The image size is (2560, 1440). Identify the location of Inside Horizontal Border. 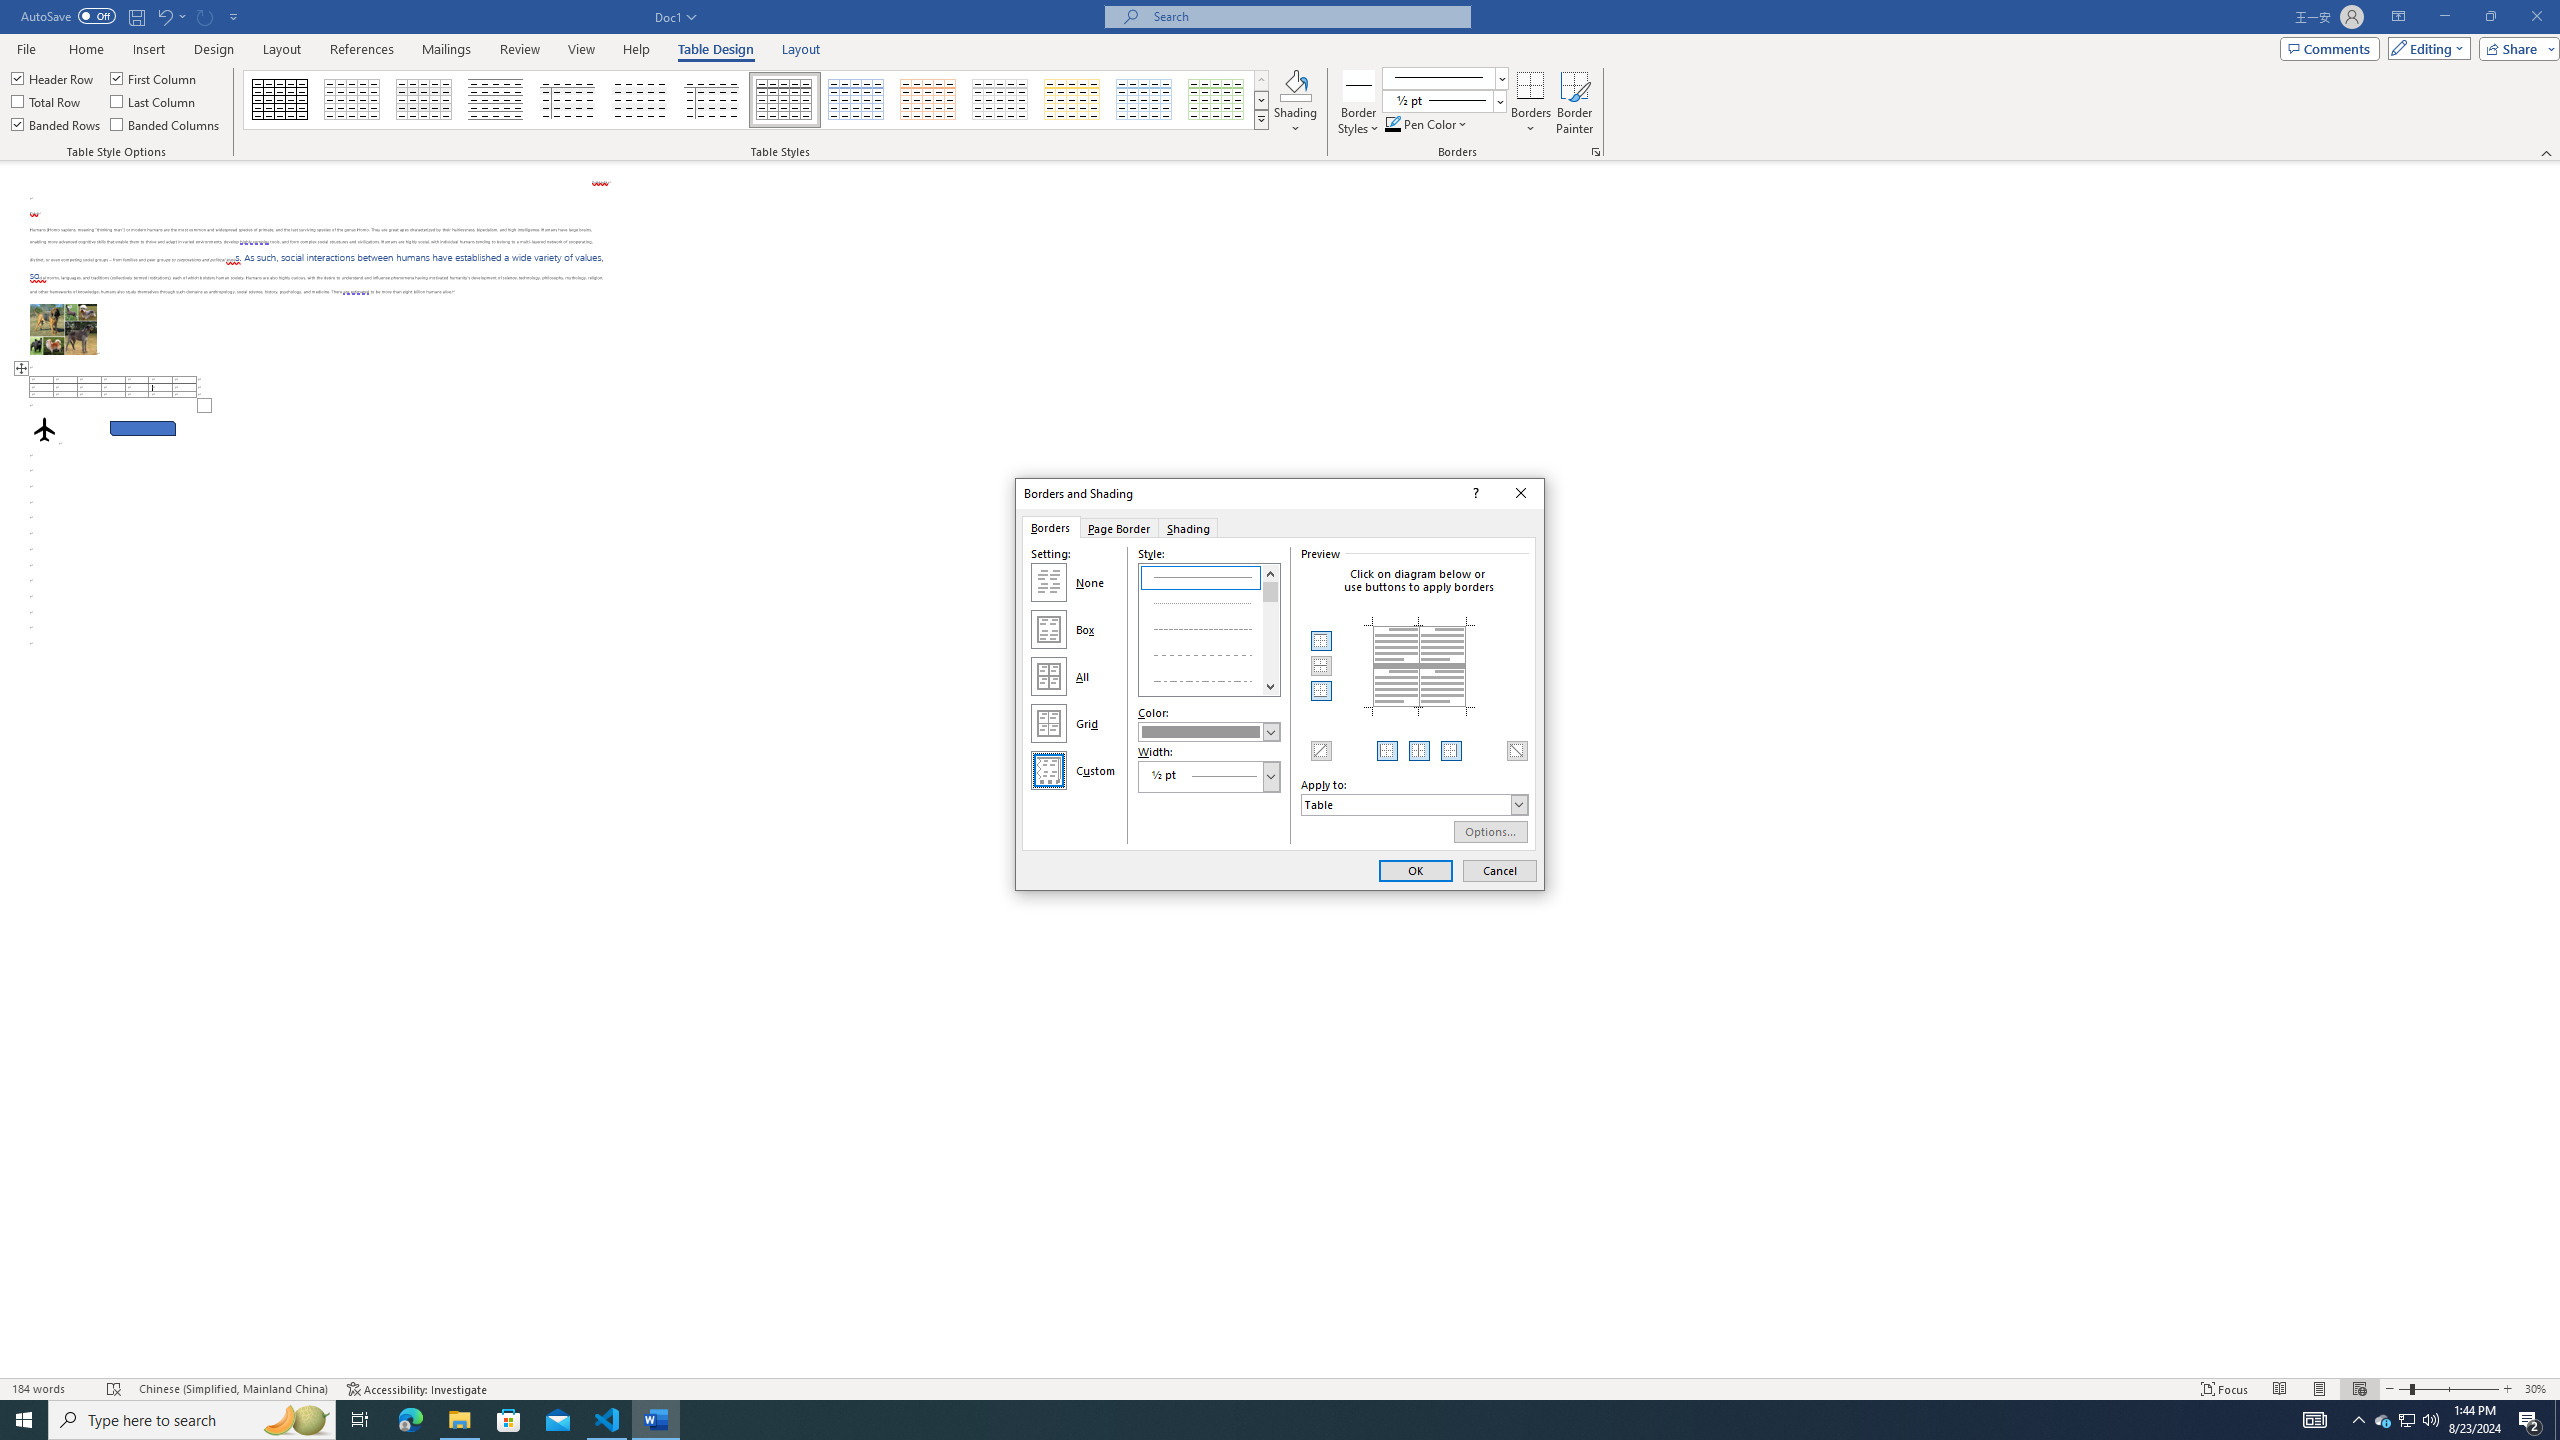
(1322, 666).